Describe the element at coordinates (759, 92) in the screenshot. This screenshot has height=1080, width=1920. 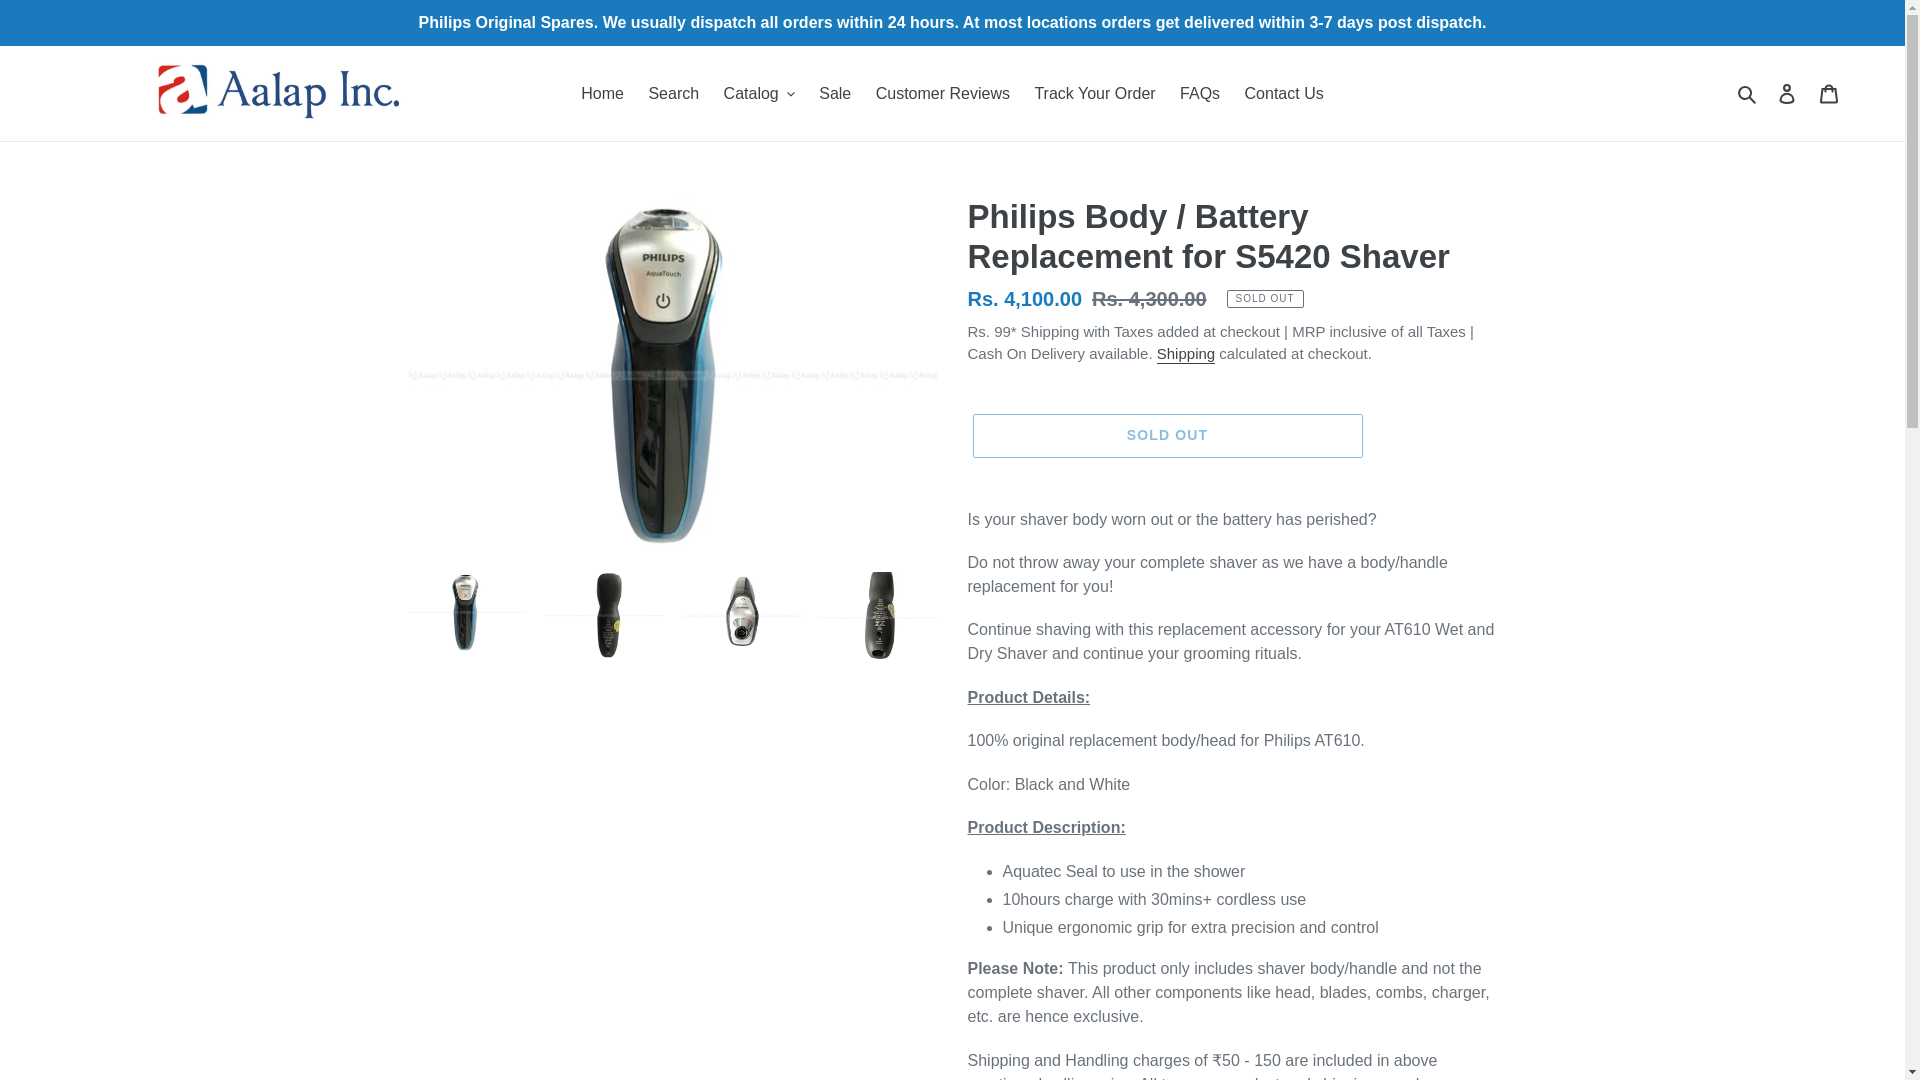
I see `Catalog` at that location.